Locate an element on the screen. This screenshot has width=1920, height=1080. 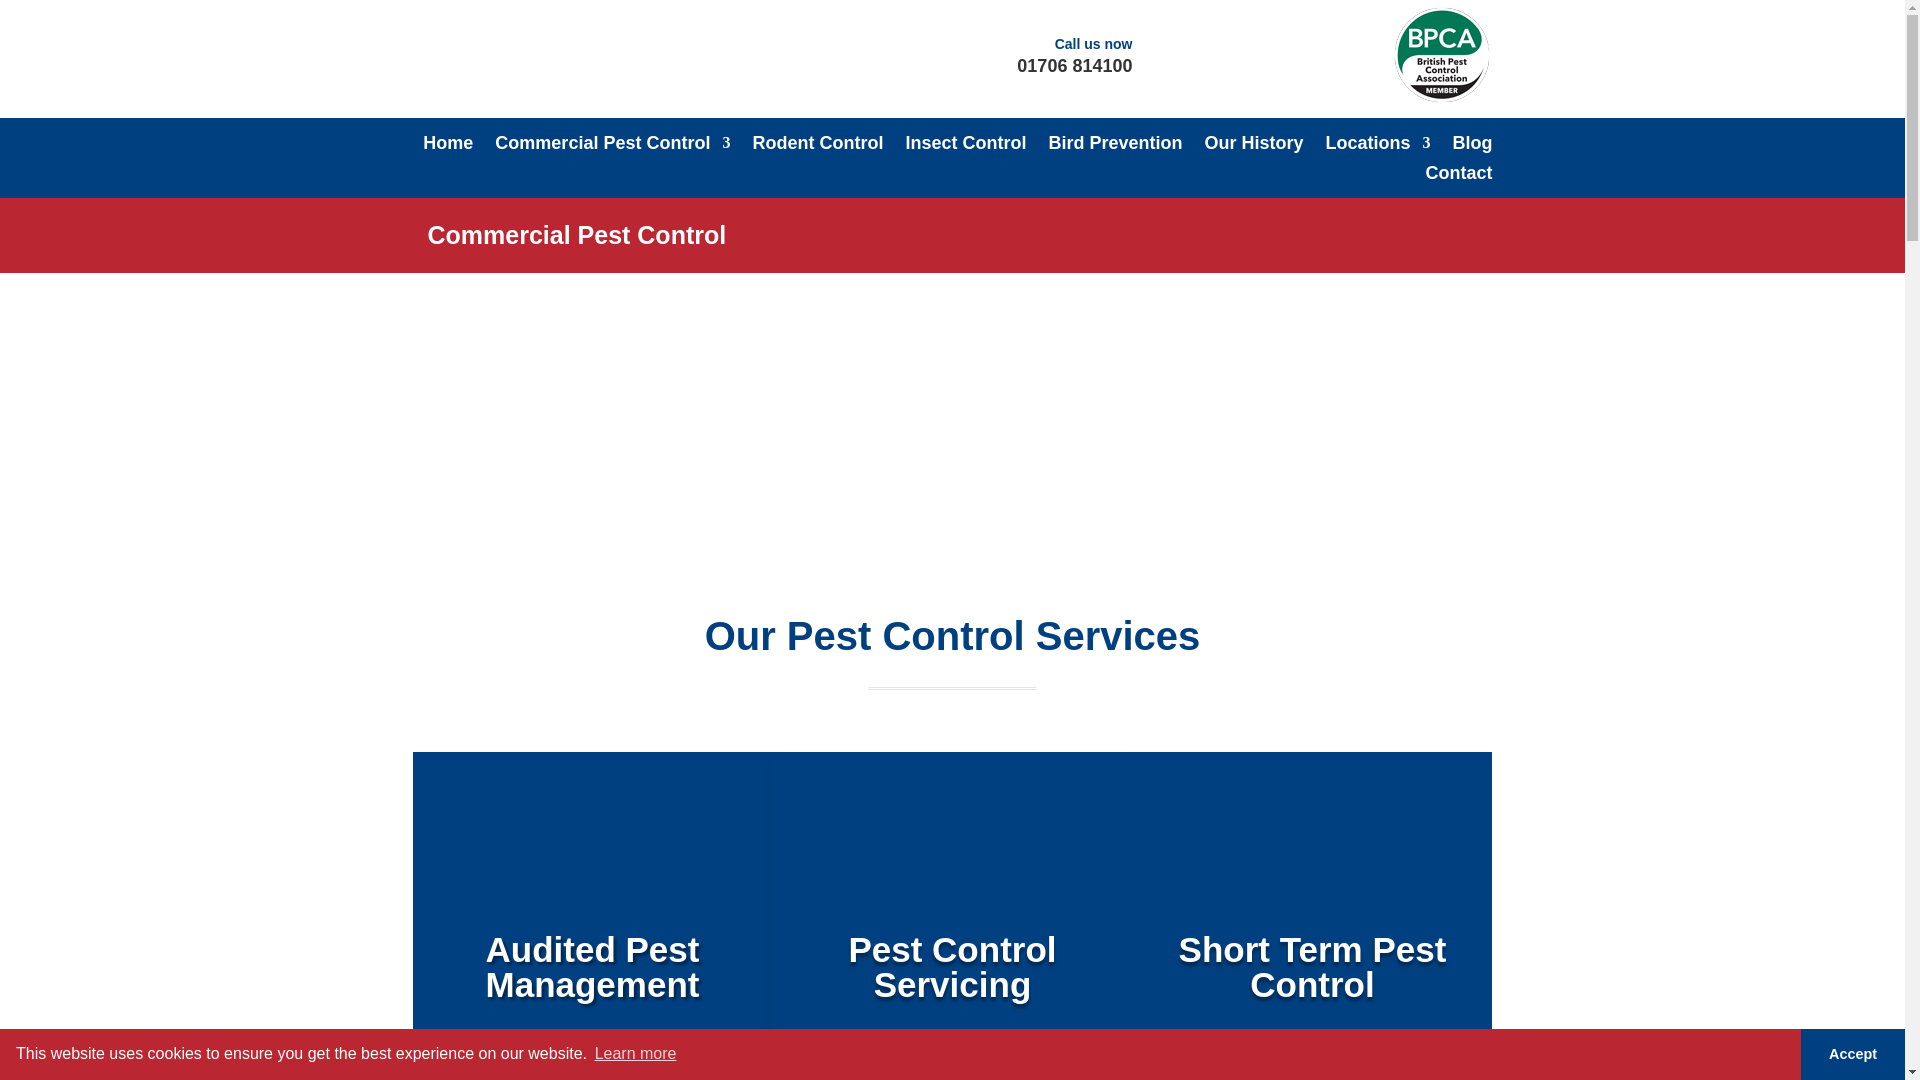
Click Here is located at coordinates (592, 1054).